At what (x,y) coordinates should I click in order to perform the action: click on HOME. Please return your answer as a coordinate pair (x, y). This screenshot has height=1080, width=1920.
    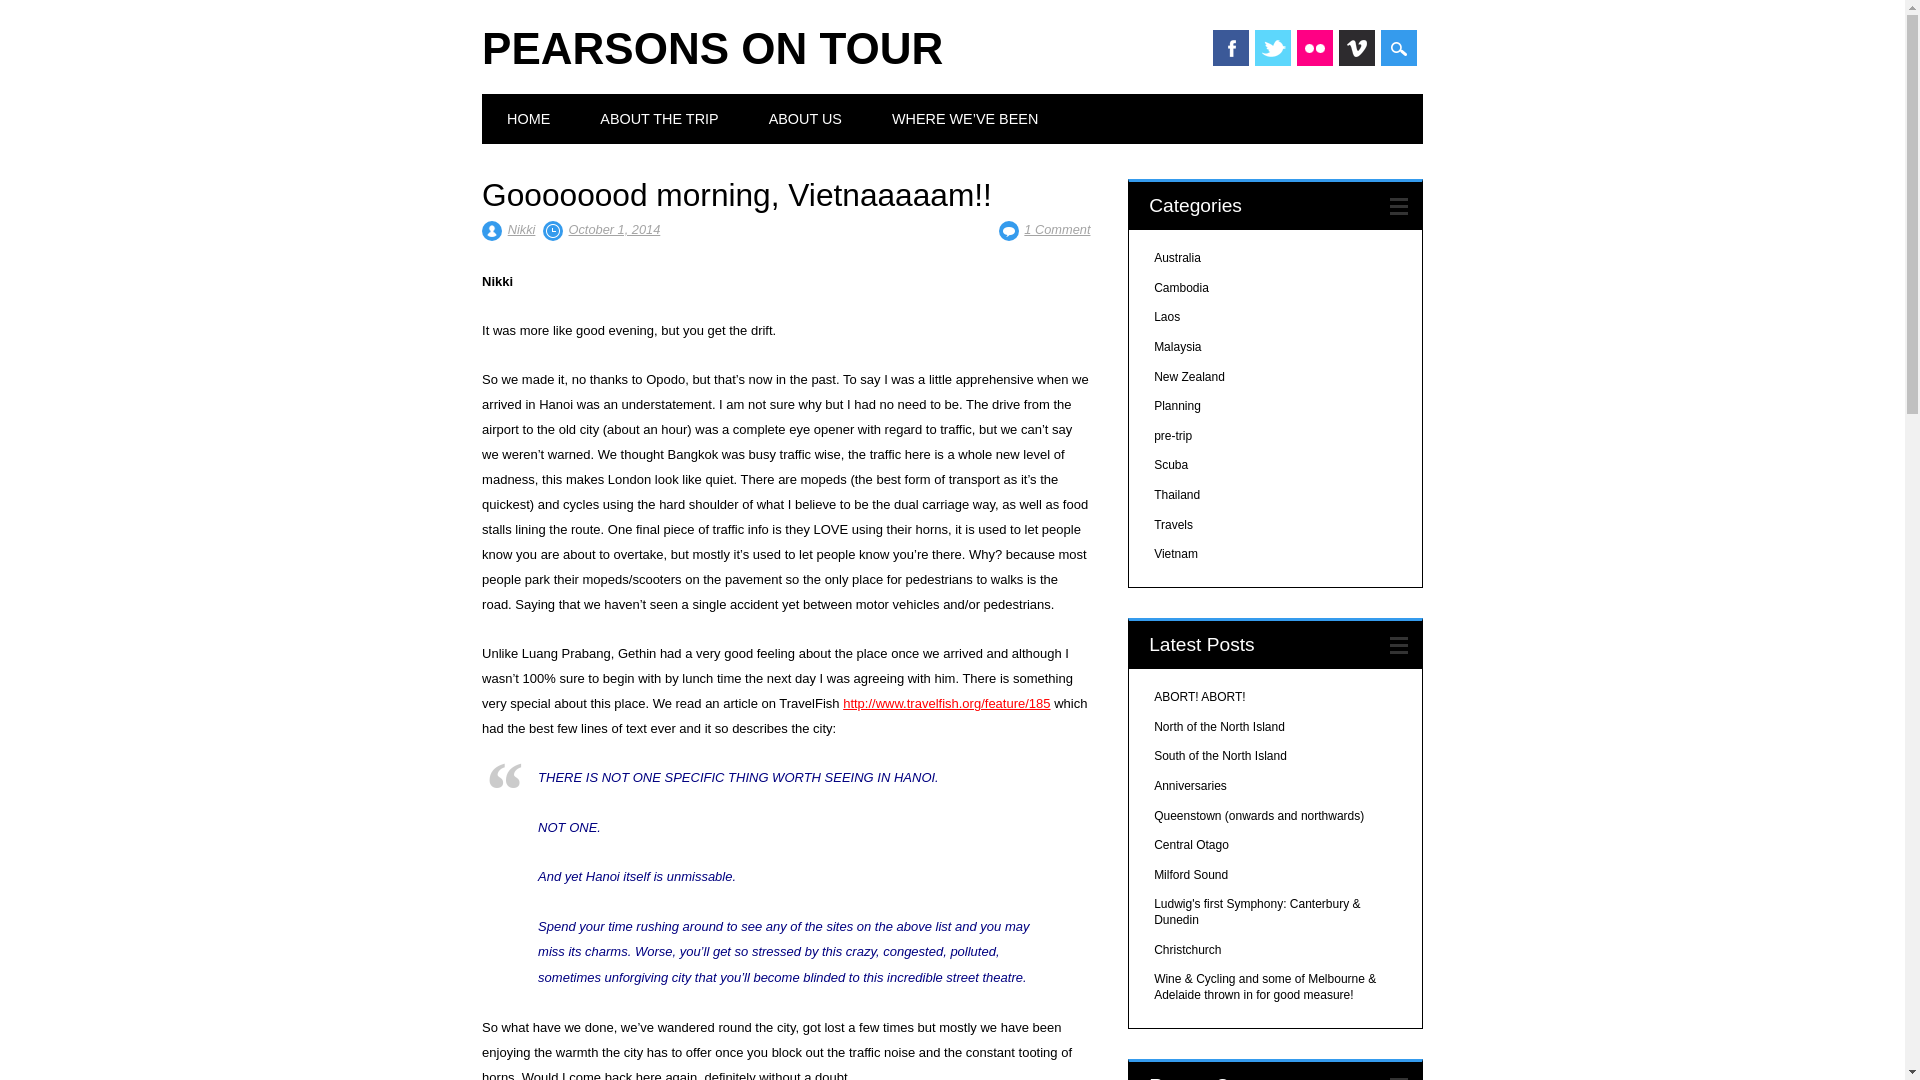
    Looking at the image, I should click on (528, 118).